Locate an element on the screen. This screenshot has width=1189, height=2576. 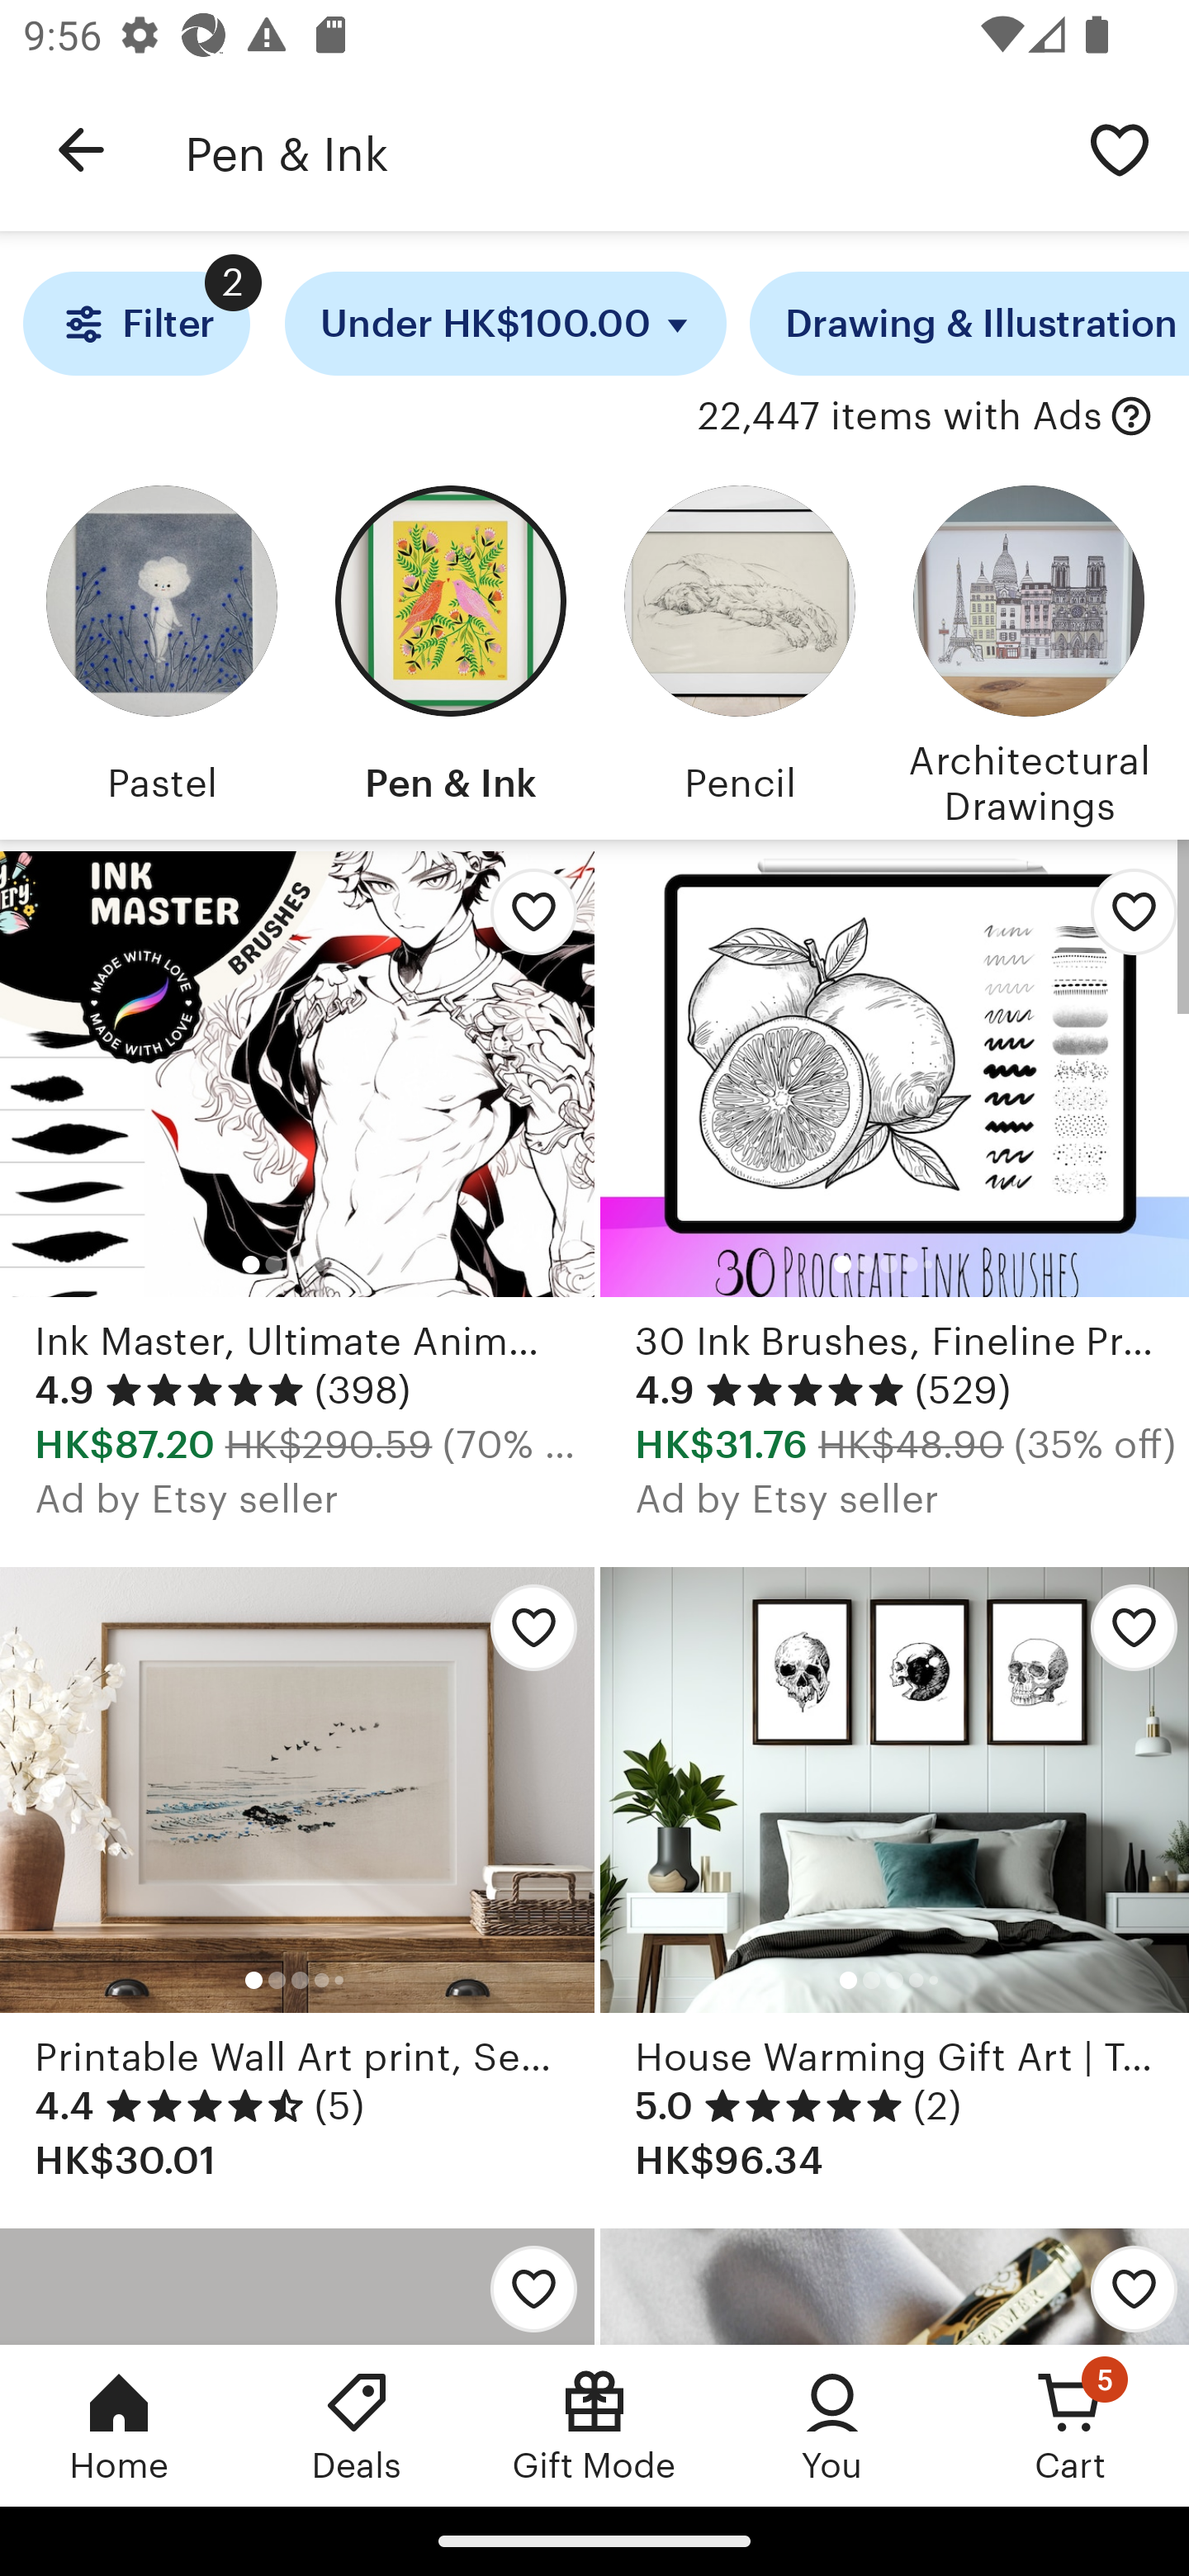
Gift Mode is located at coordinates (594, 2425).